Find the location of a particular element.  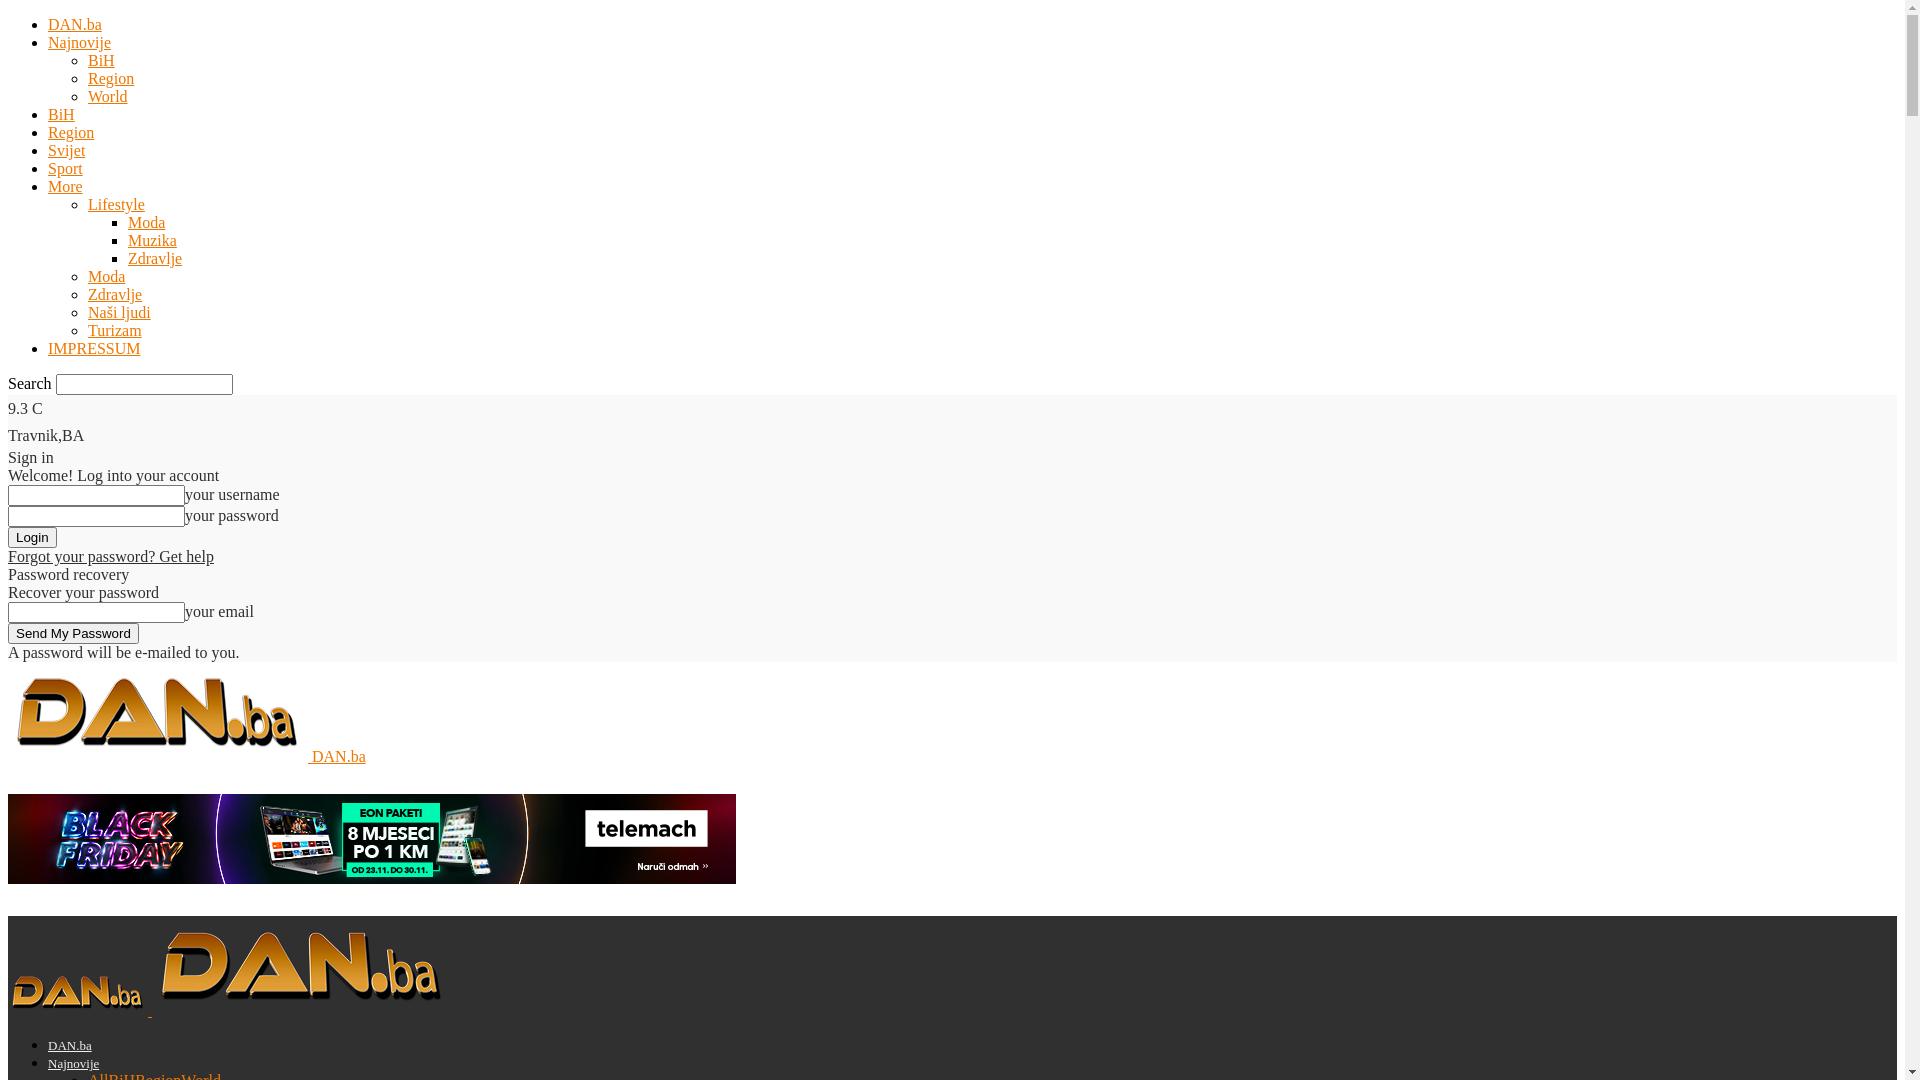

BiH is located at coordinates (62, 114).